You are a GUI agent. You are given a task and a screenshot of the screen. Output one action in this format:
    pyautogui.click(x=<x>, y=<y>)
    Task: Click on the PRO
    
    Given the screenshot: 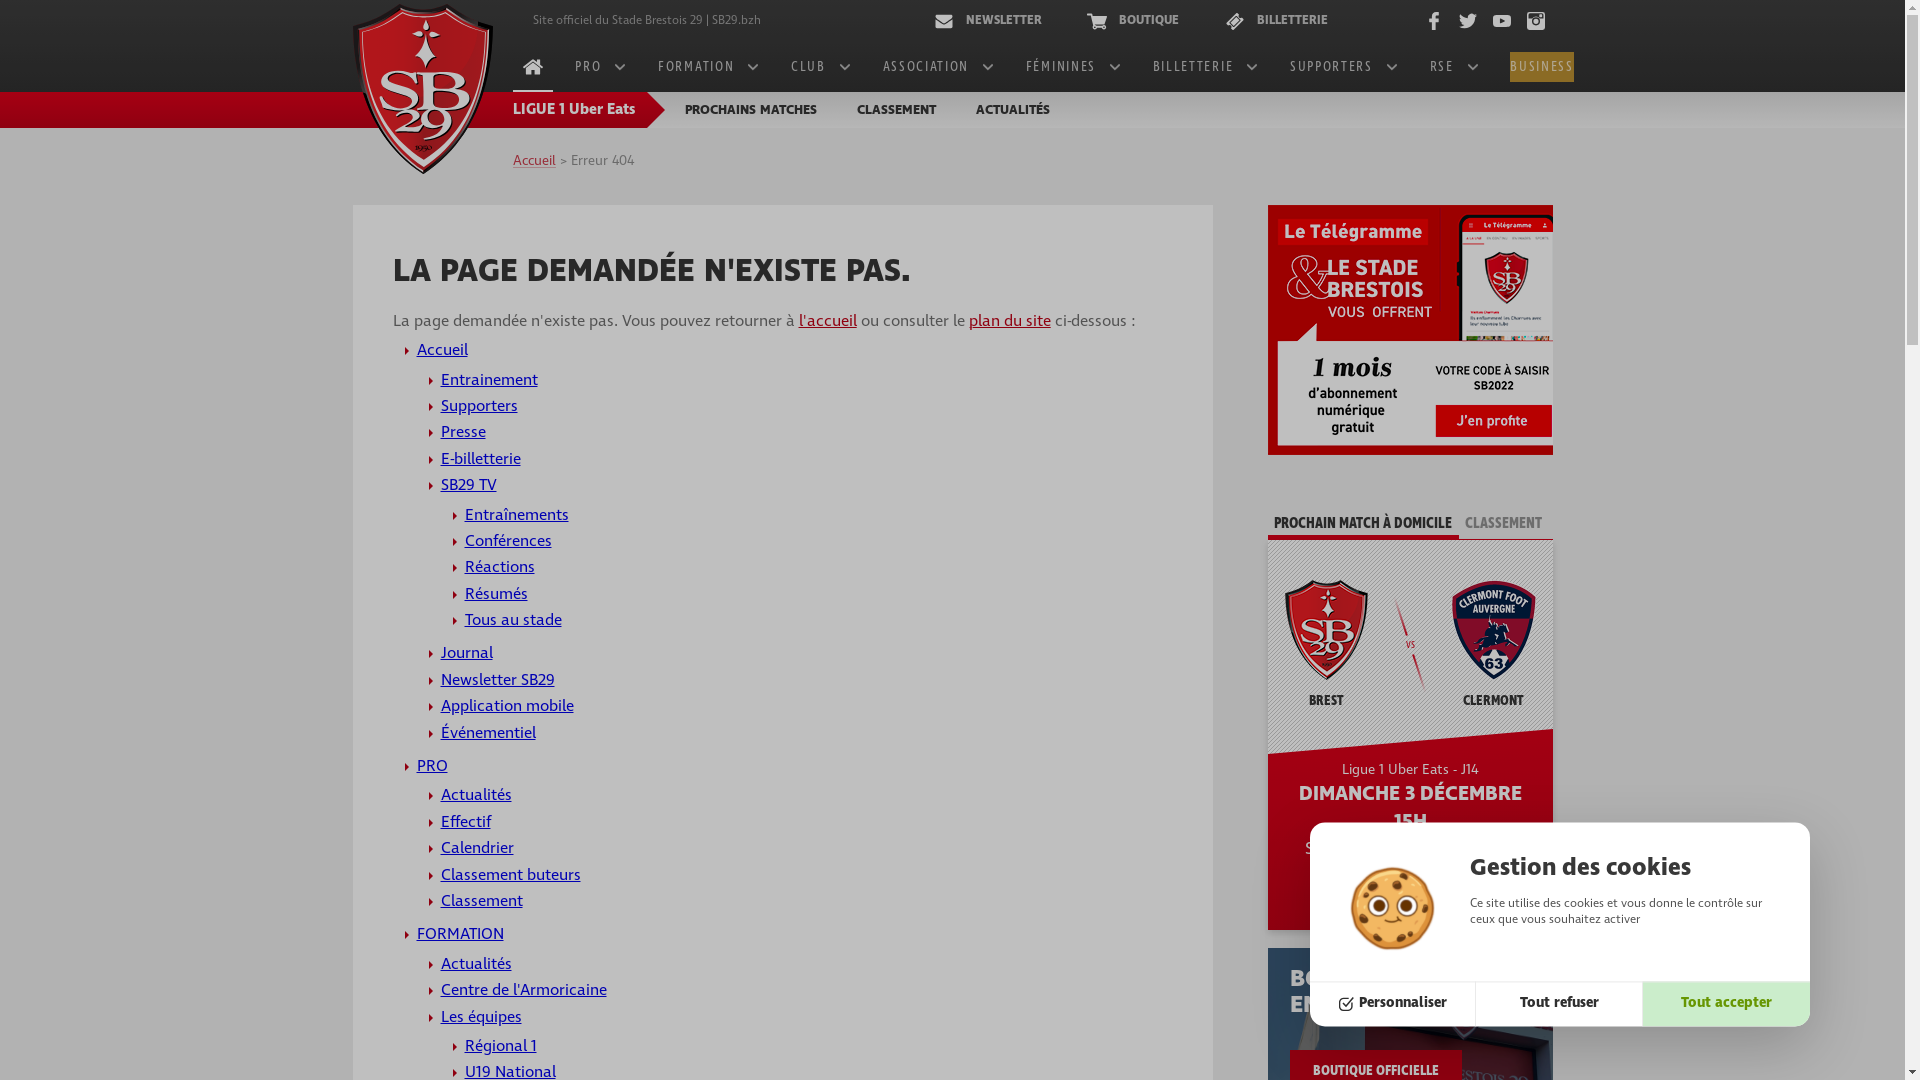 What is the action you would take?
    pyautogui.click(x=432, y=766)
    